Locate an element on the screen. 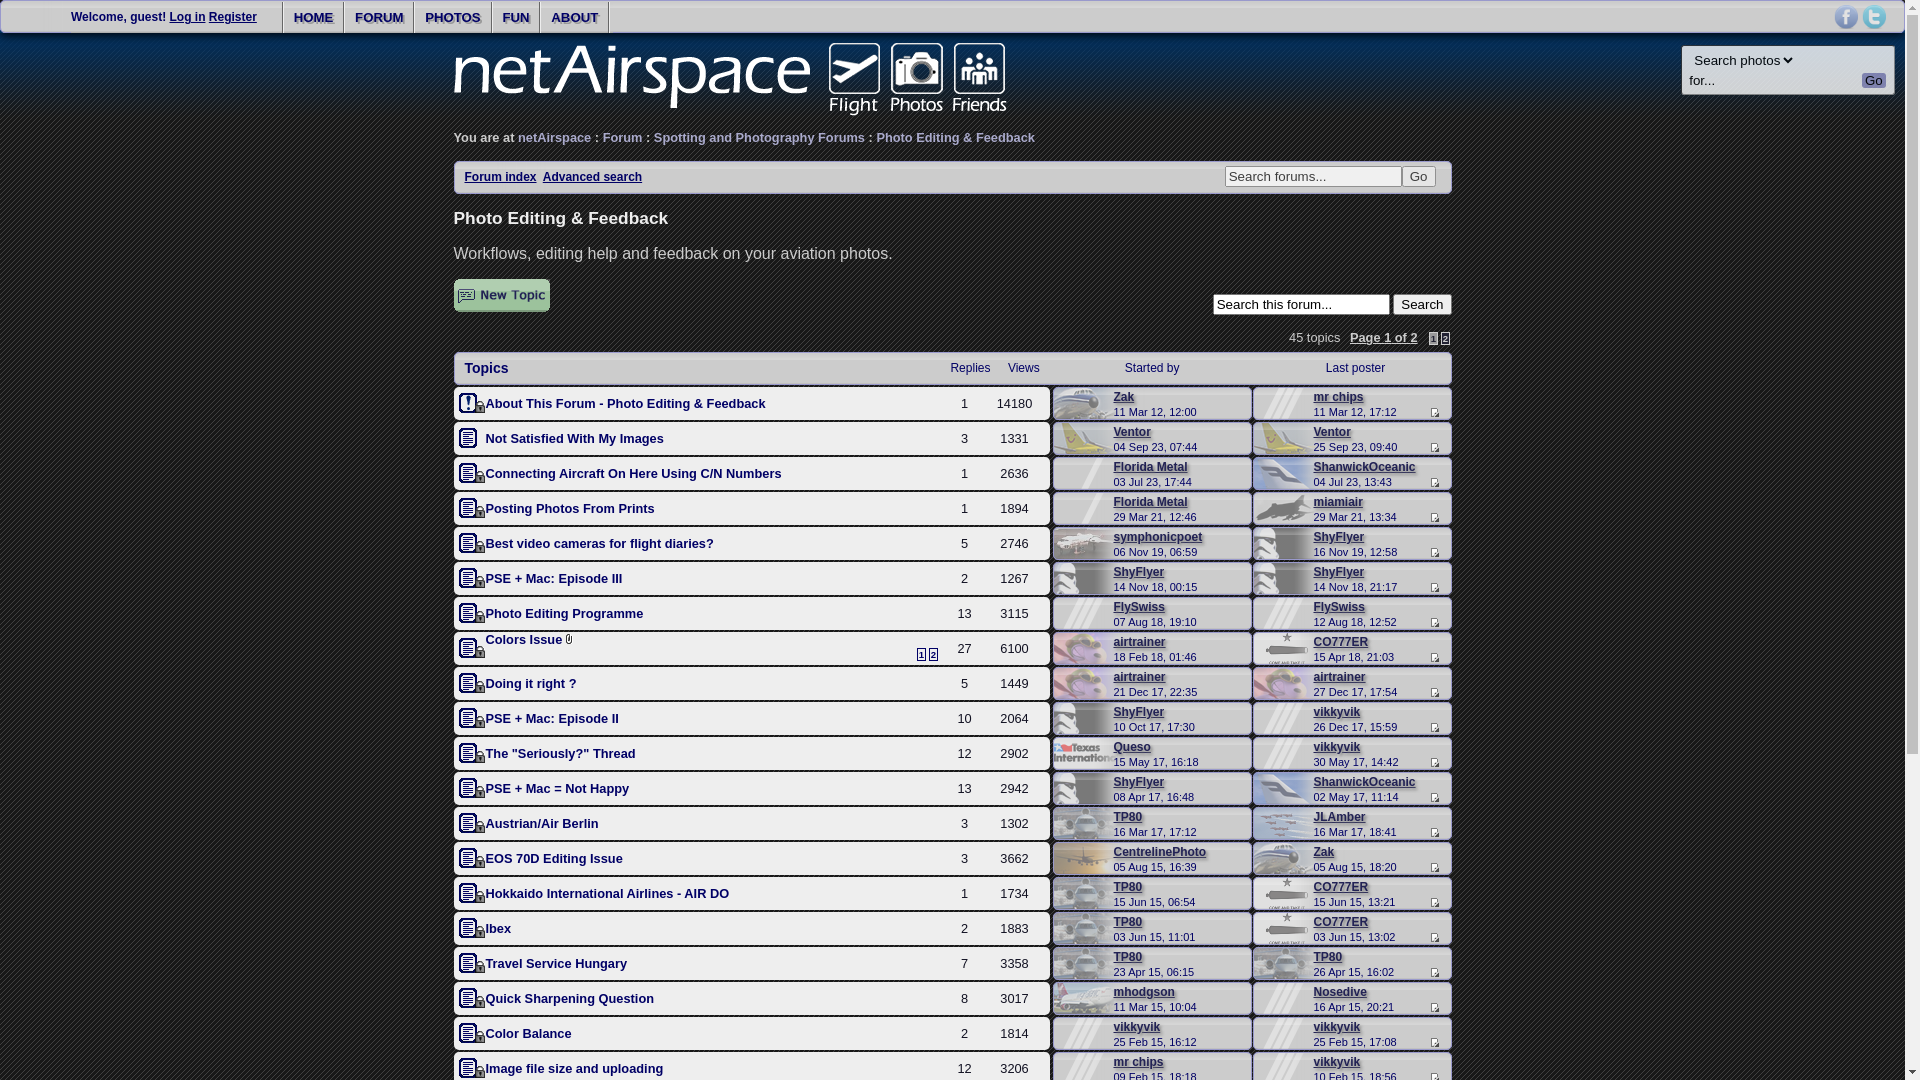  Zak is located at coordinates (1124, 397).